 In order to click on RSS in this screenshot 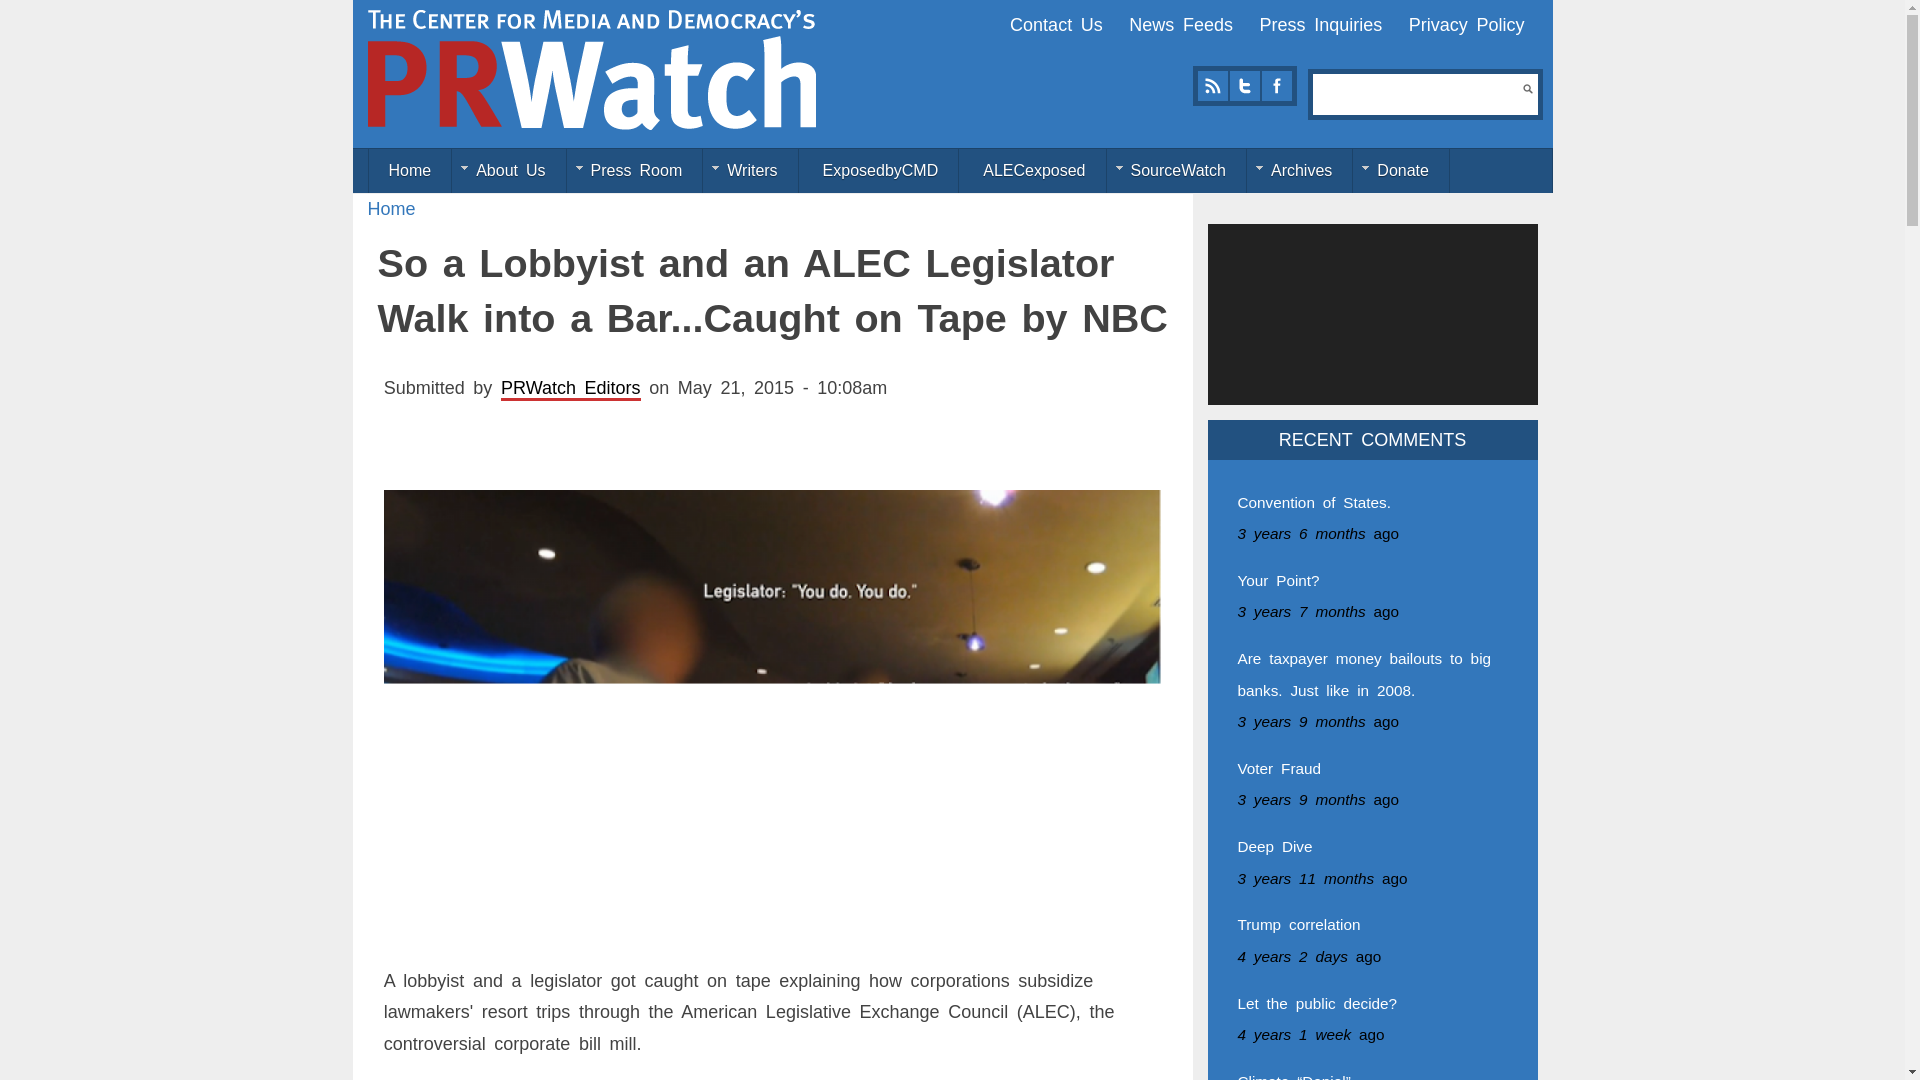, I will do `click(1212, 86)`.